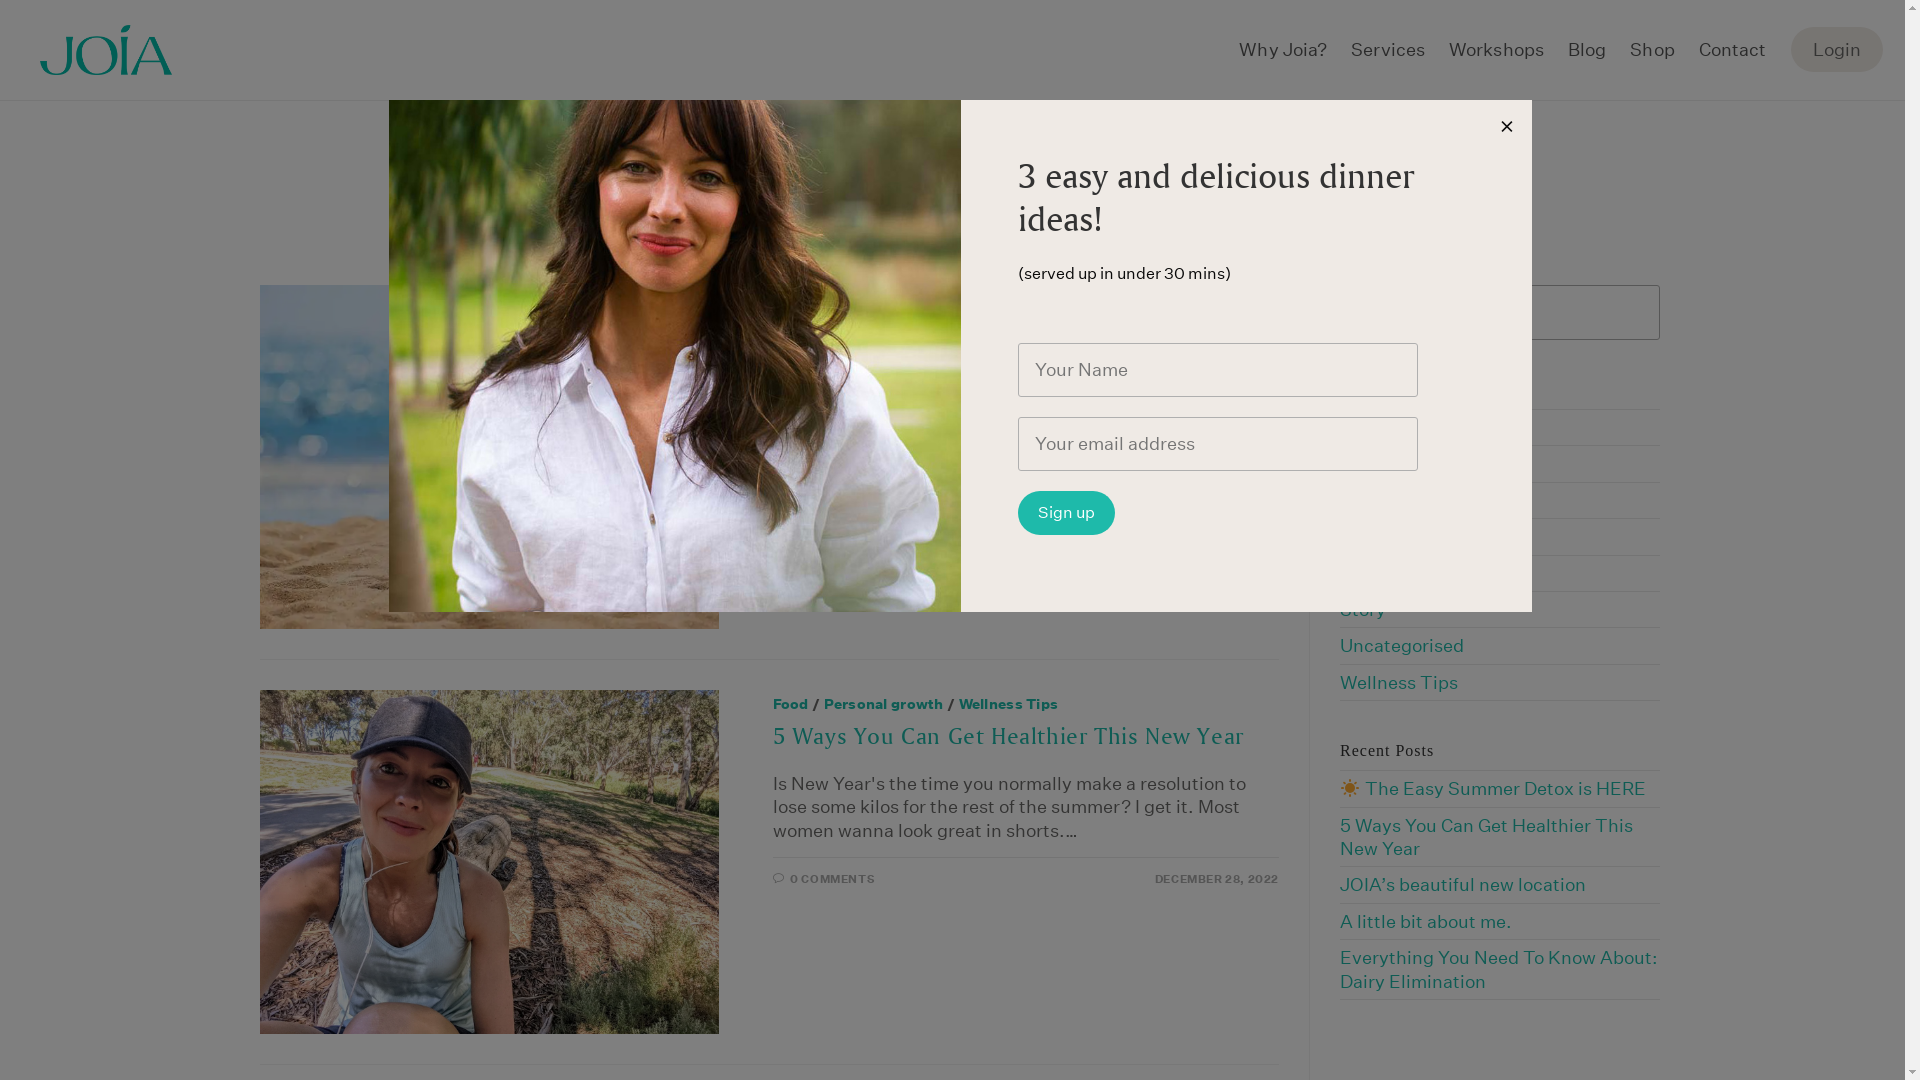 The width and height of the screenshot is (1920, 1080). Describe the element at coordinates (1399, 682) in the screenshot. I see `Wellness Tips` at that location.